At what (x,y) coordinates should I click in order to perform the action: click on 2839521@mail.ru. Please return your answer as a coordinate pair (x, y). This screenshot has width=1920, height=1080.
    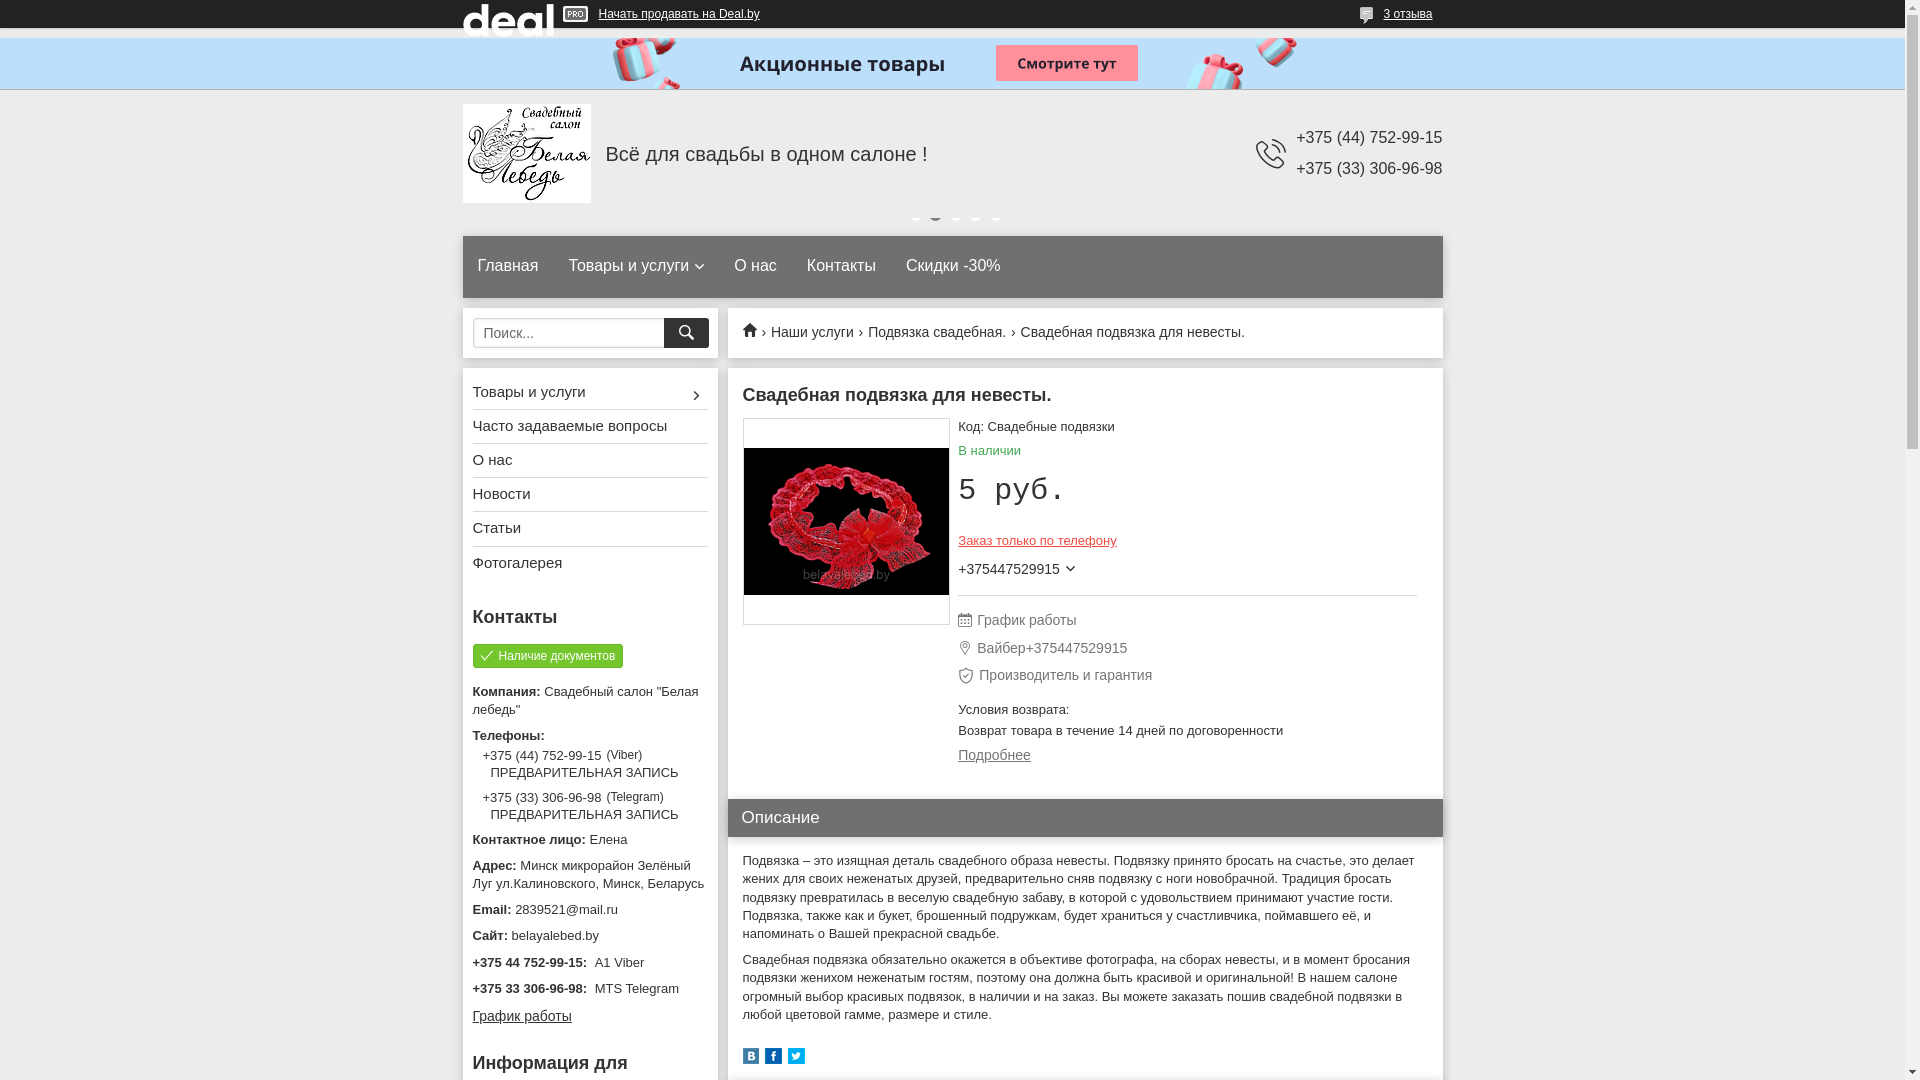
    Looking at the image, I should click on (590, 910).